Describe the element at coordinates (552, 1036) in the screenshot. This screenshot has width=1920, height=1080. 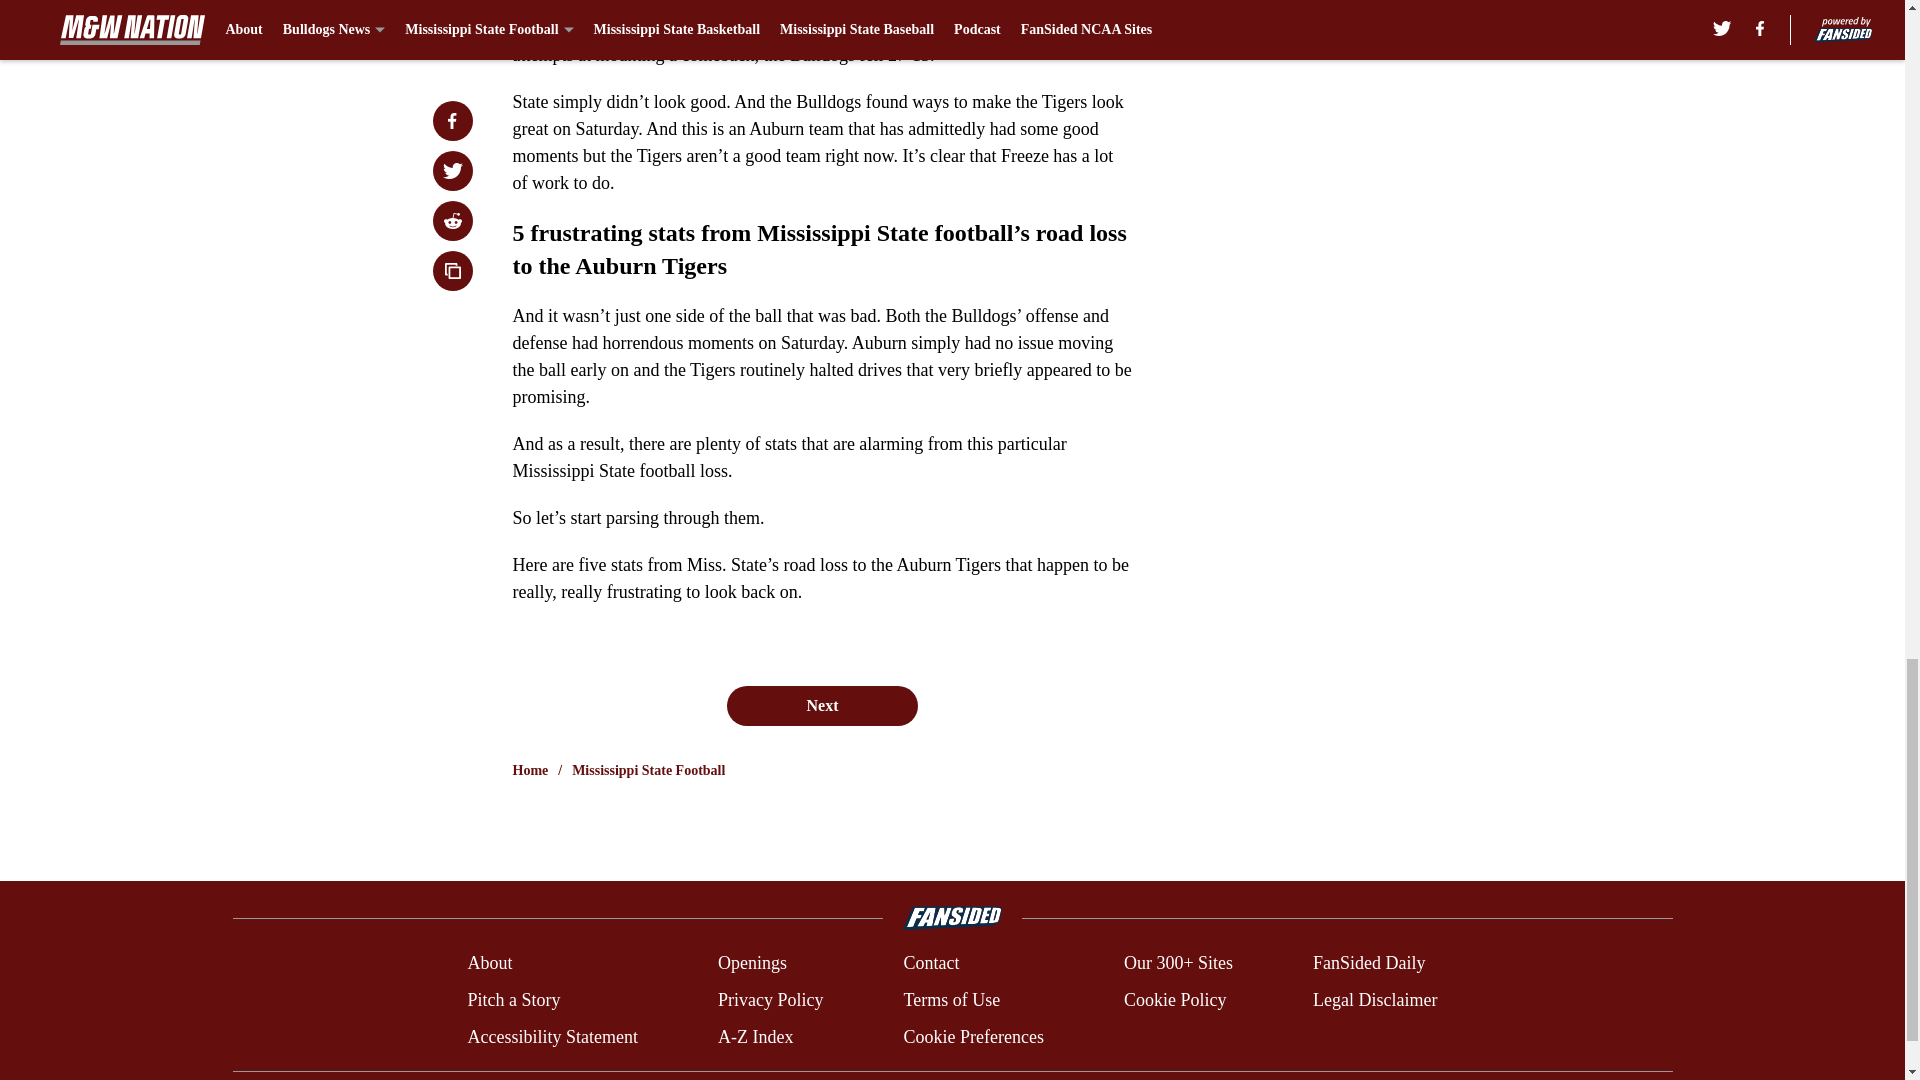
I see `Accessibility Statement` at that location.